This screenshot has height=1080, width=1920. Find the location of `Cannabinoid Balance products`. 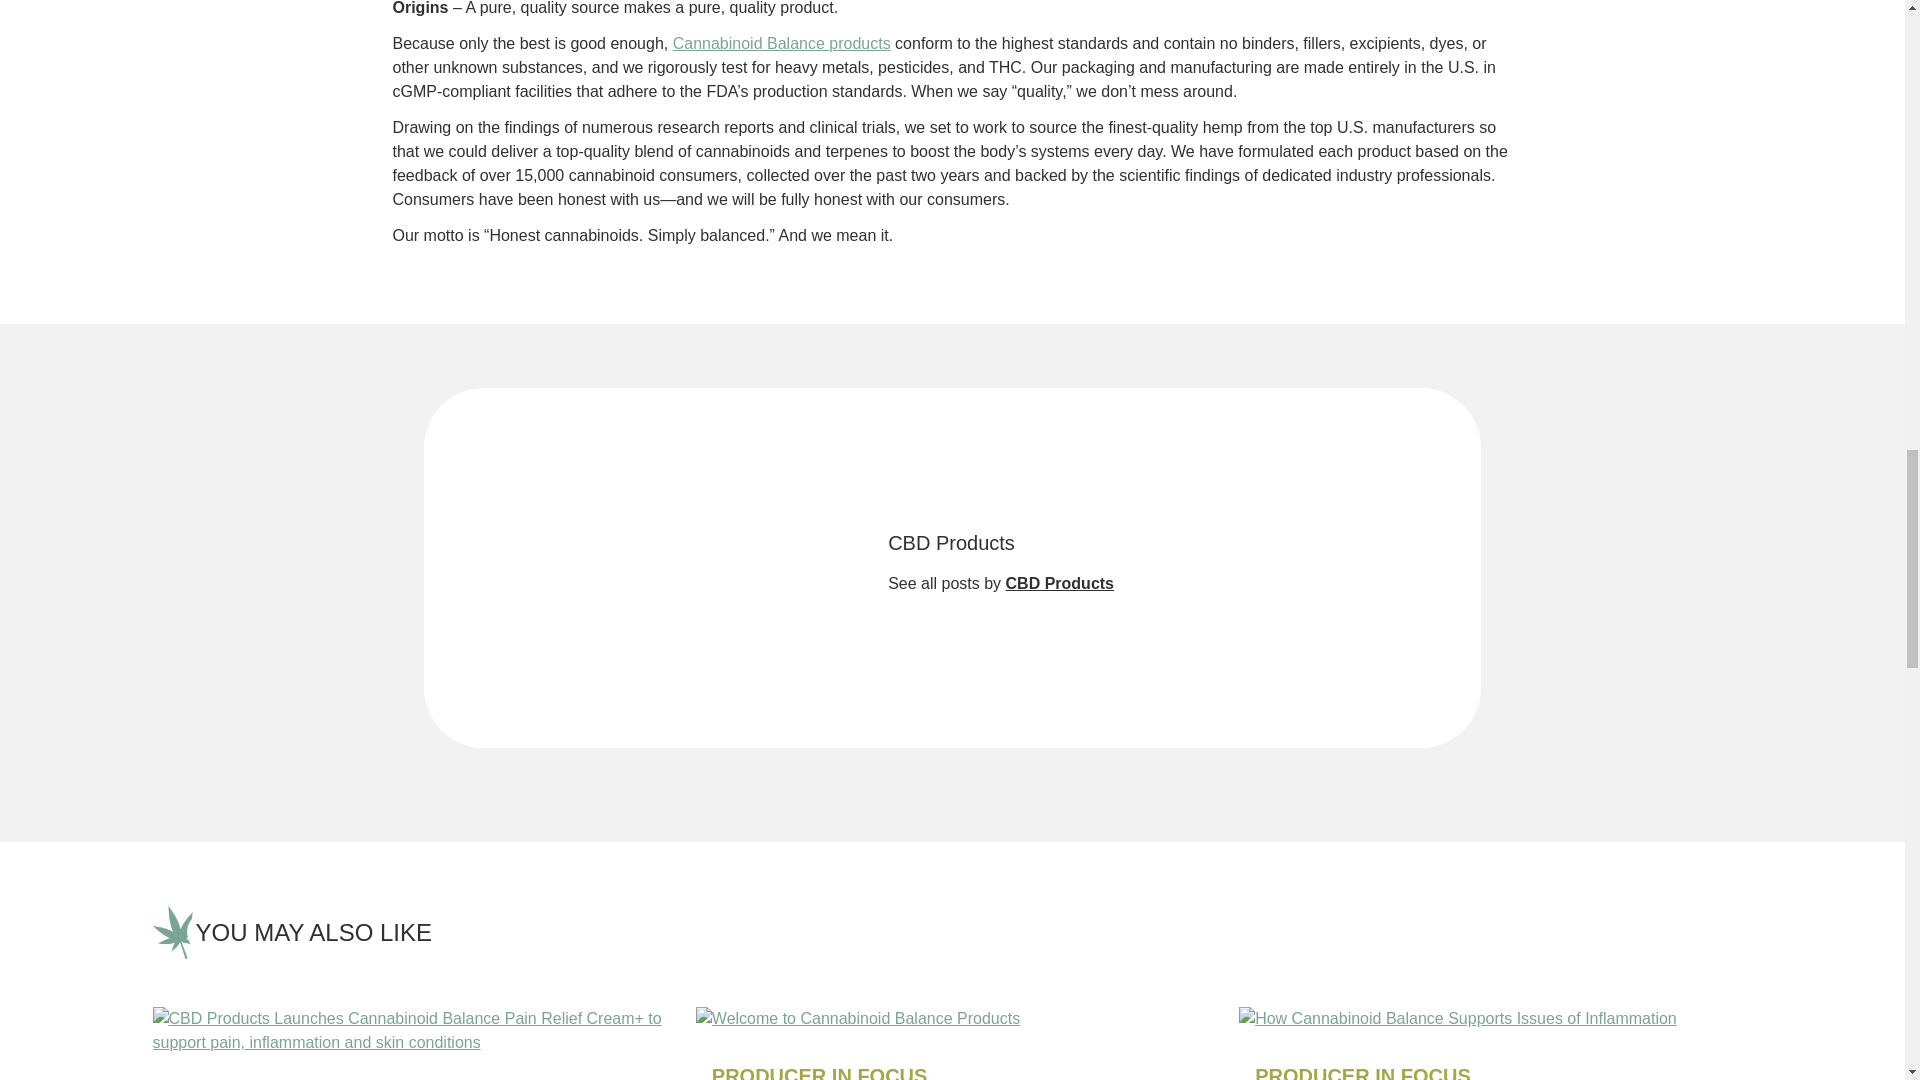

Cannabinoid Balance products is located at coordinates (782, 42).